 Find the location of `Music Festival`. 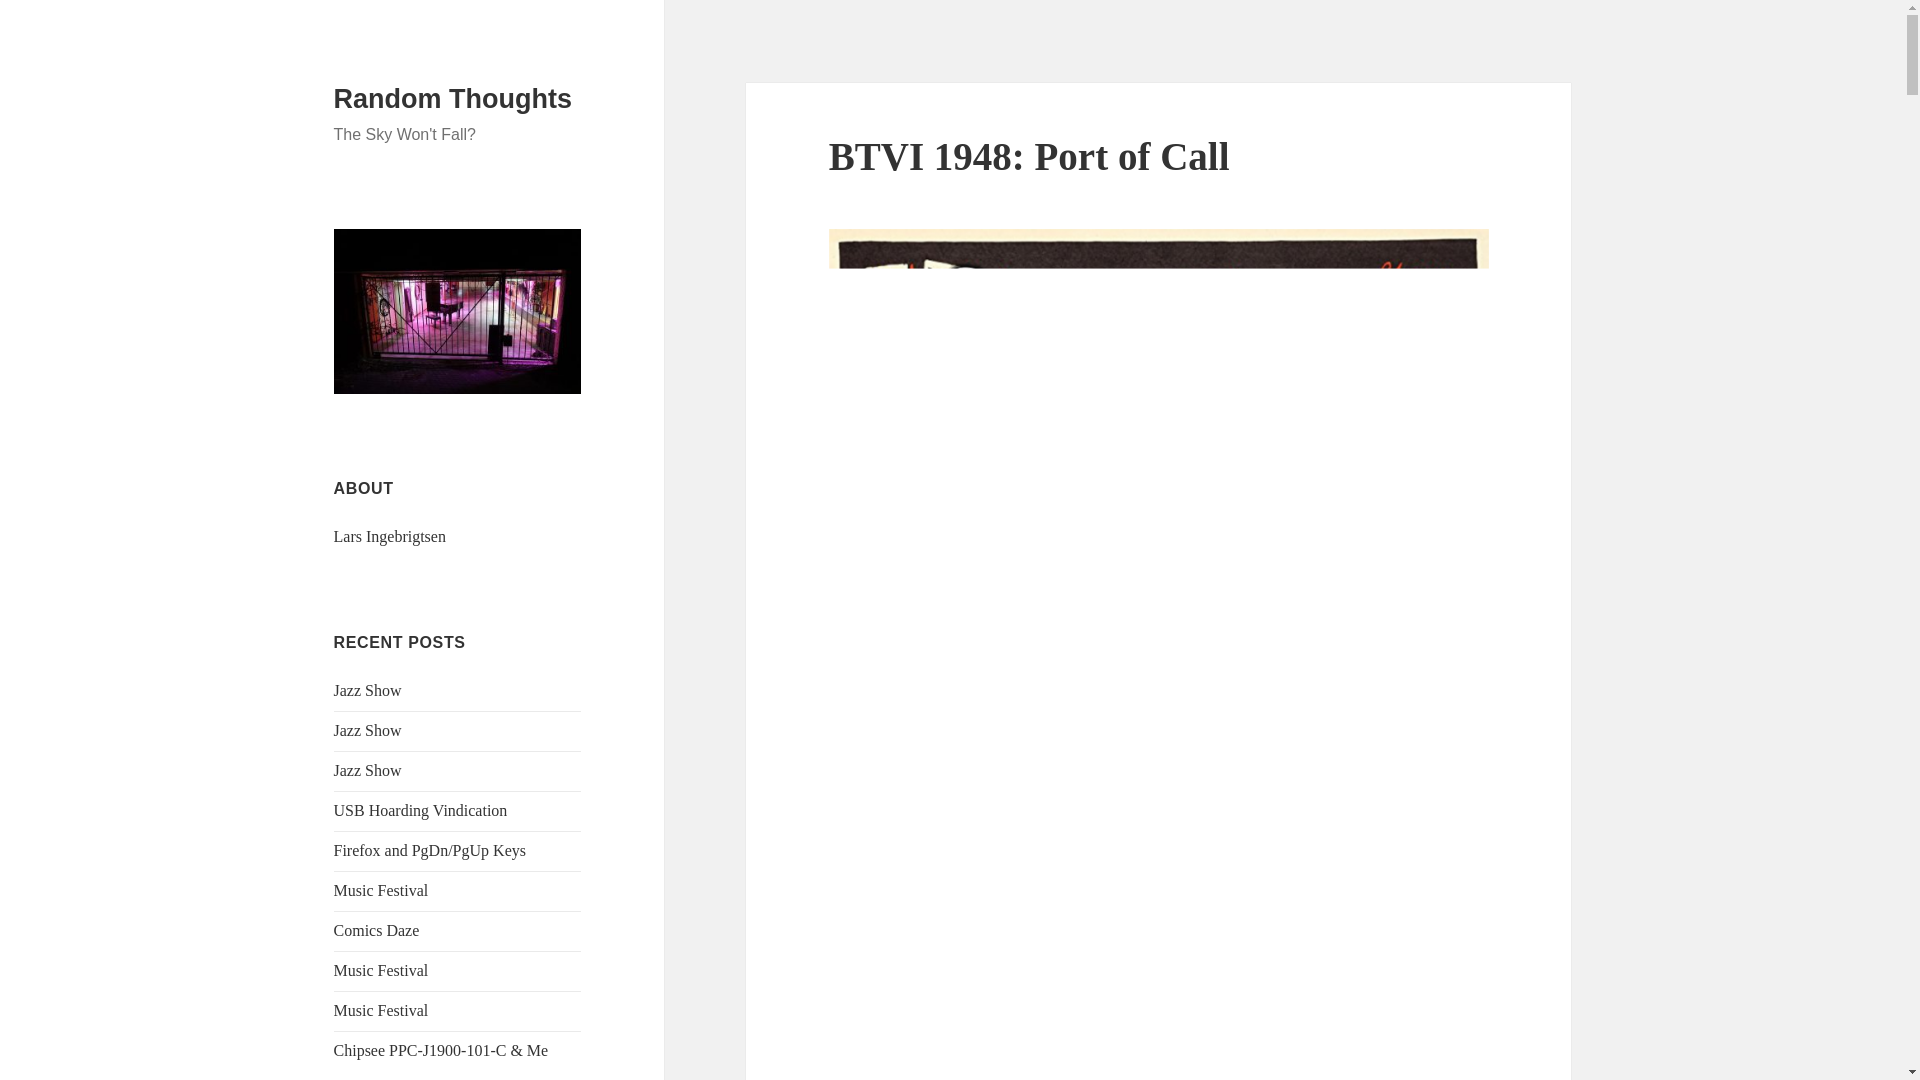

Music Festival is located at coordinates (381, 1010).